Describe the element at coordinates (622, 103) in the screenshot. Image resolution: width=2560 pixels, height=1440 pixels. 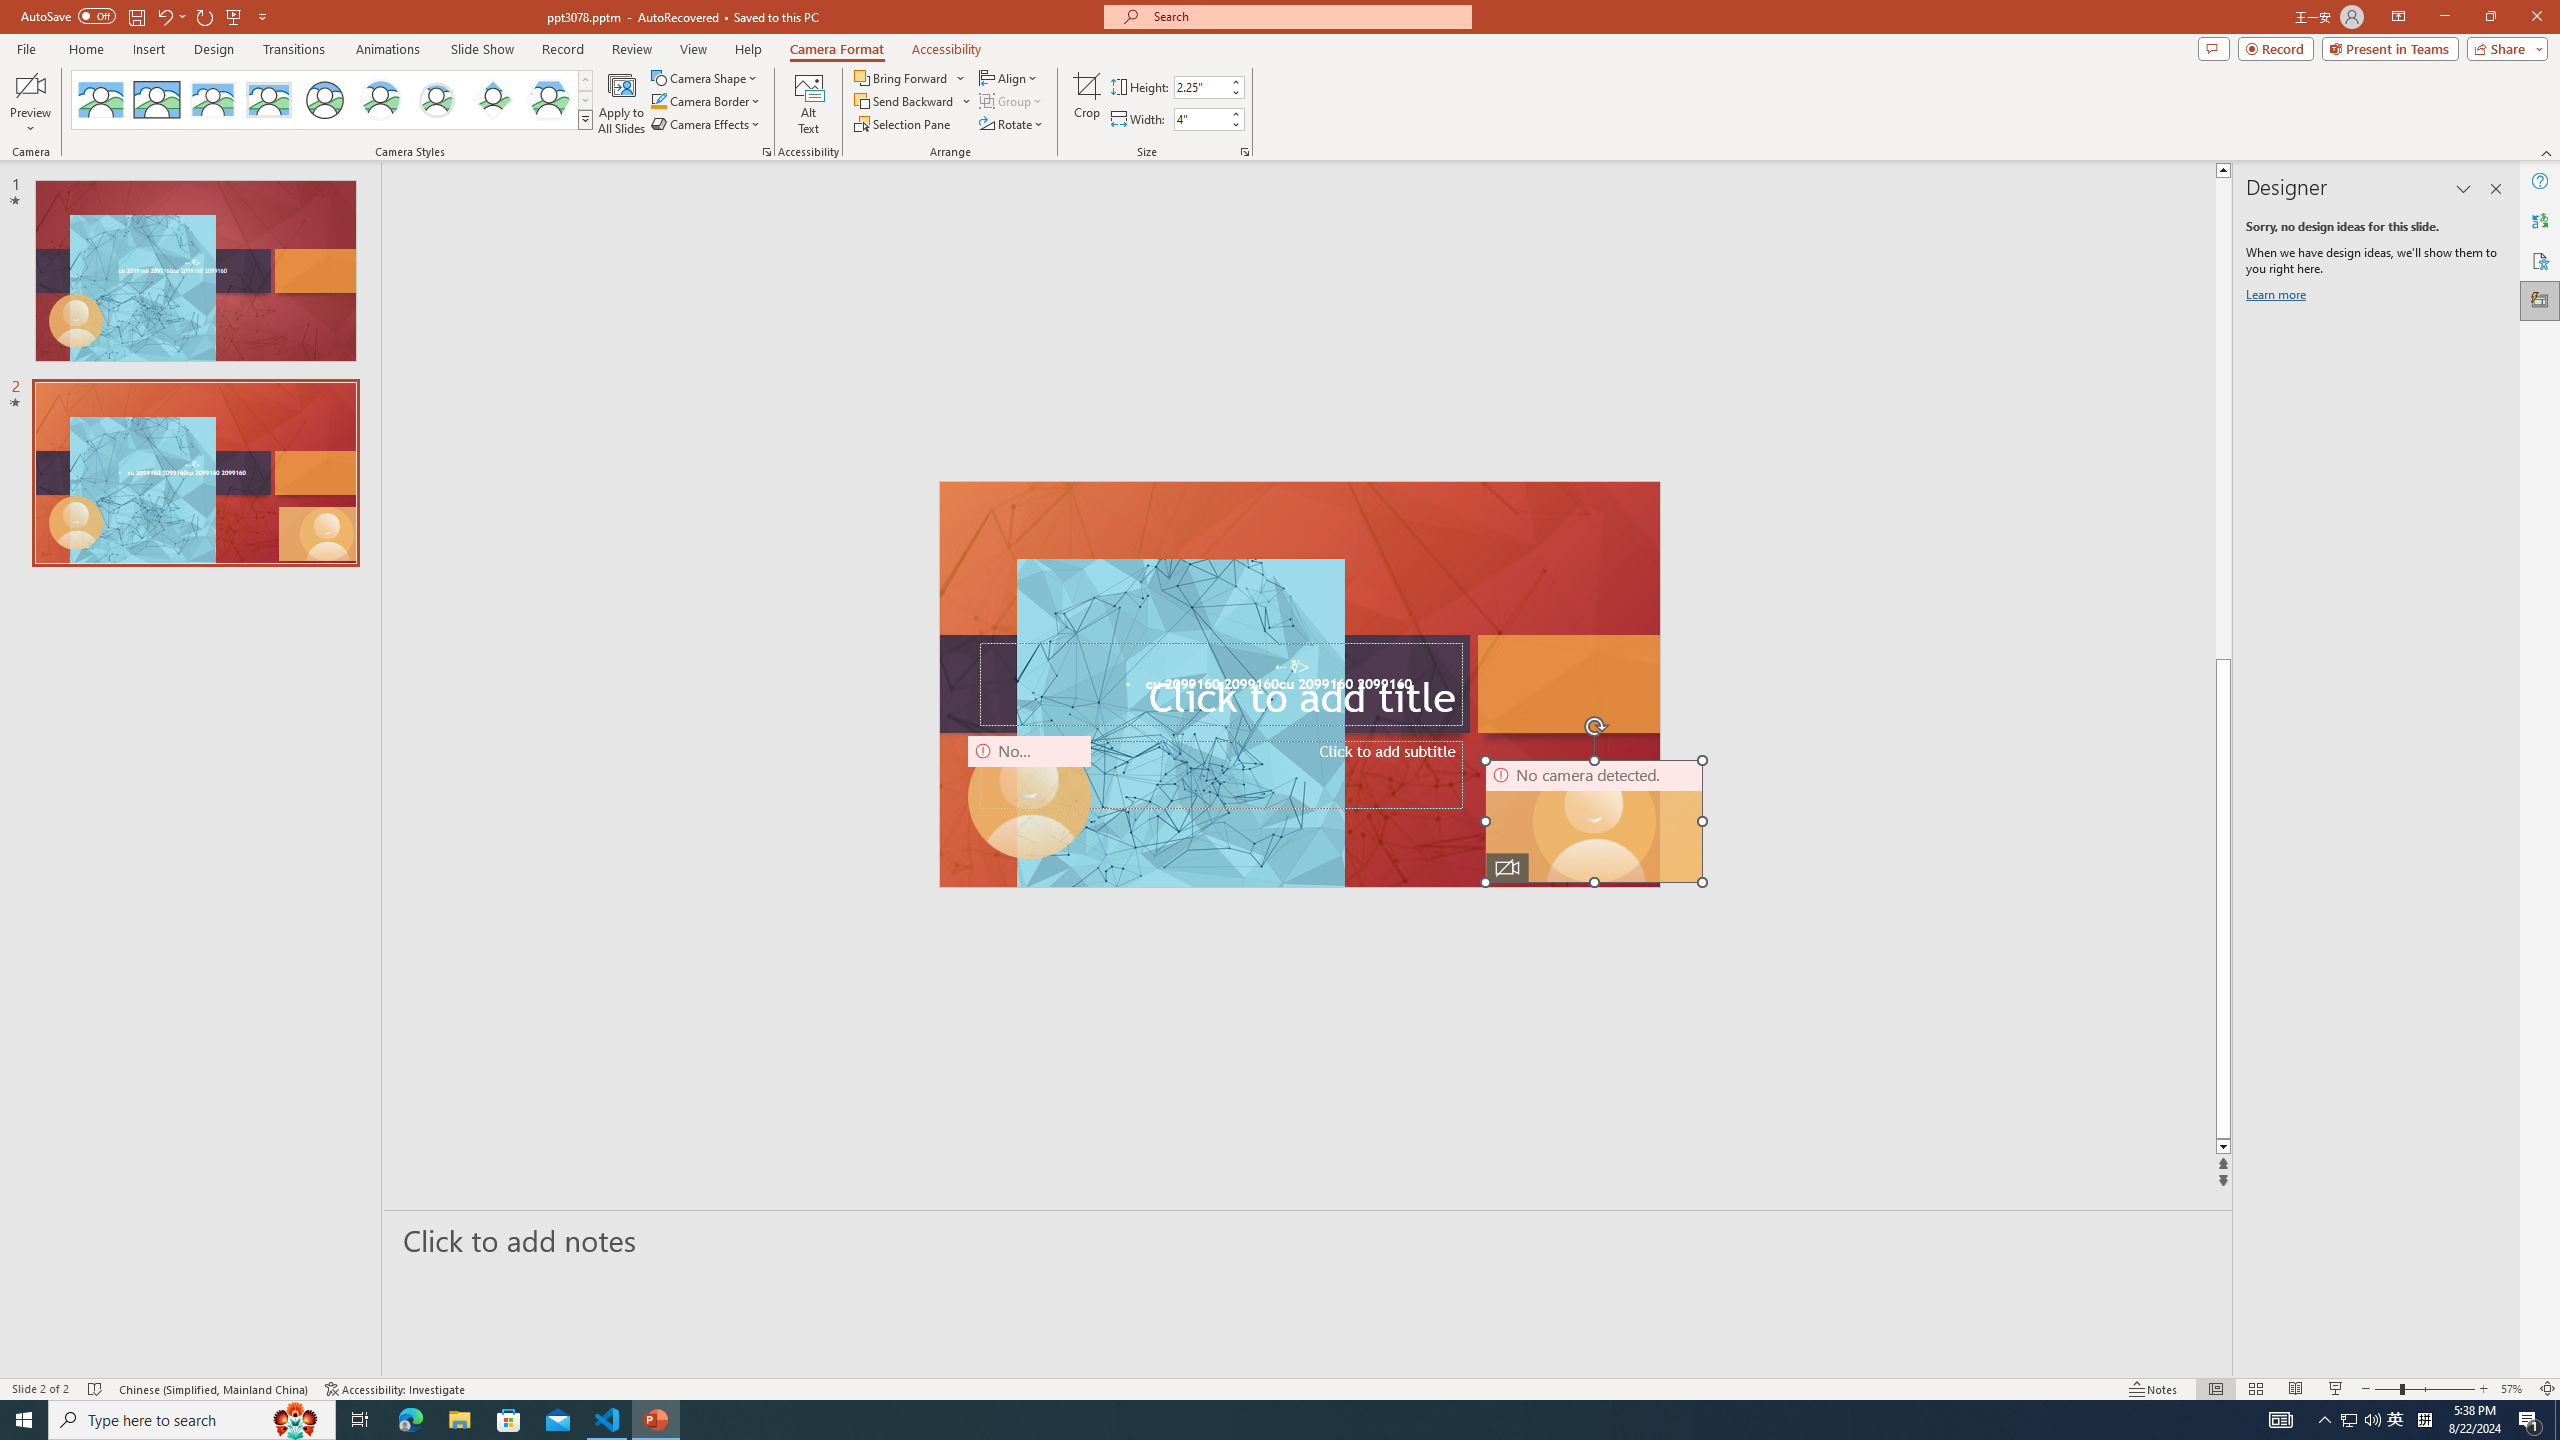
I see `Apply to All Slides` at that location.